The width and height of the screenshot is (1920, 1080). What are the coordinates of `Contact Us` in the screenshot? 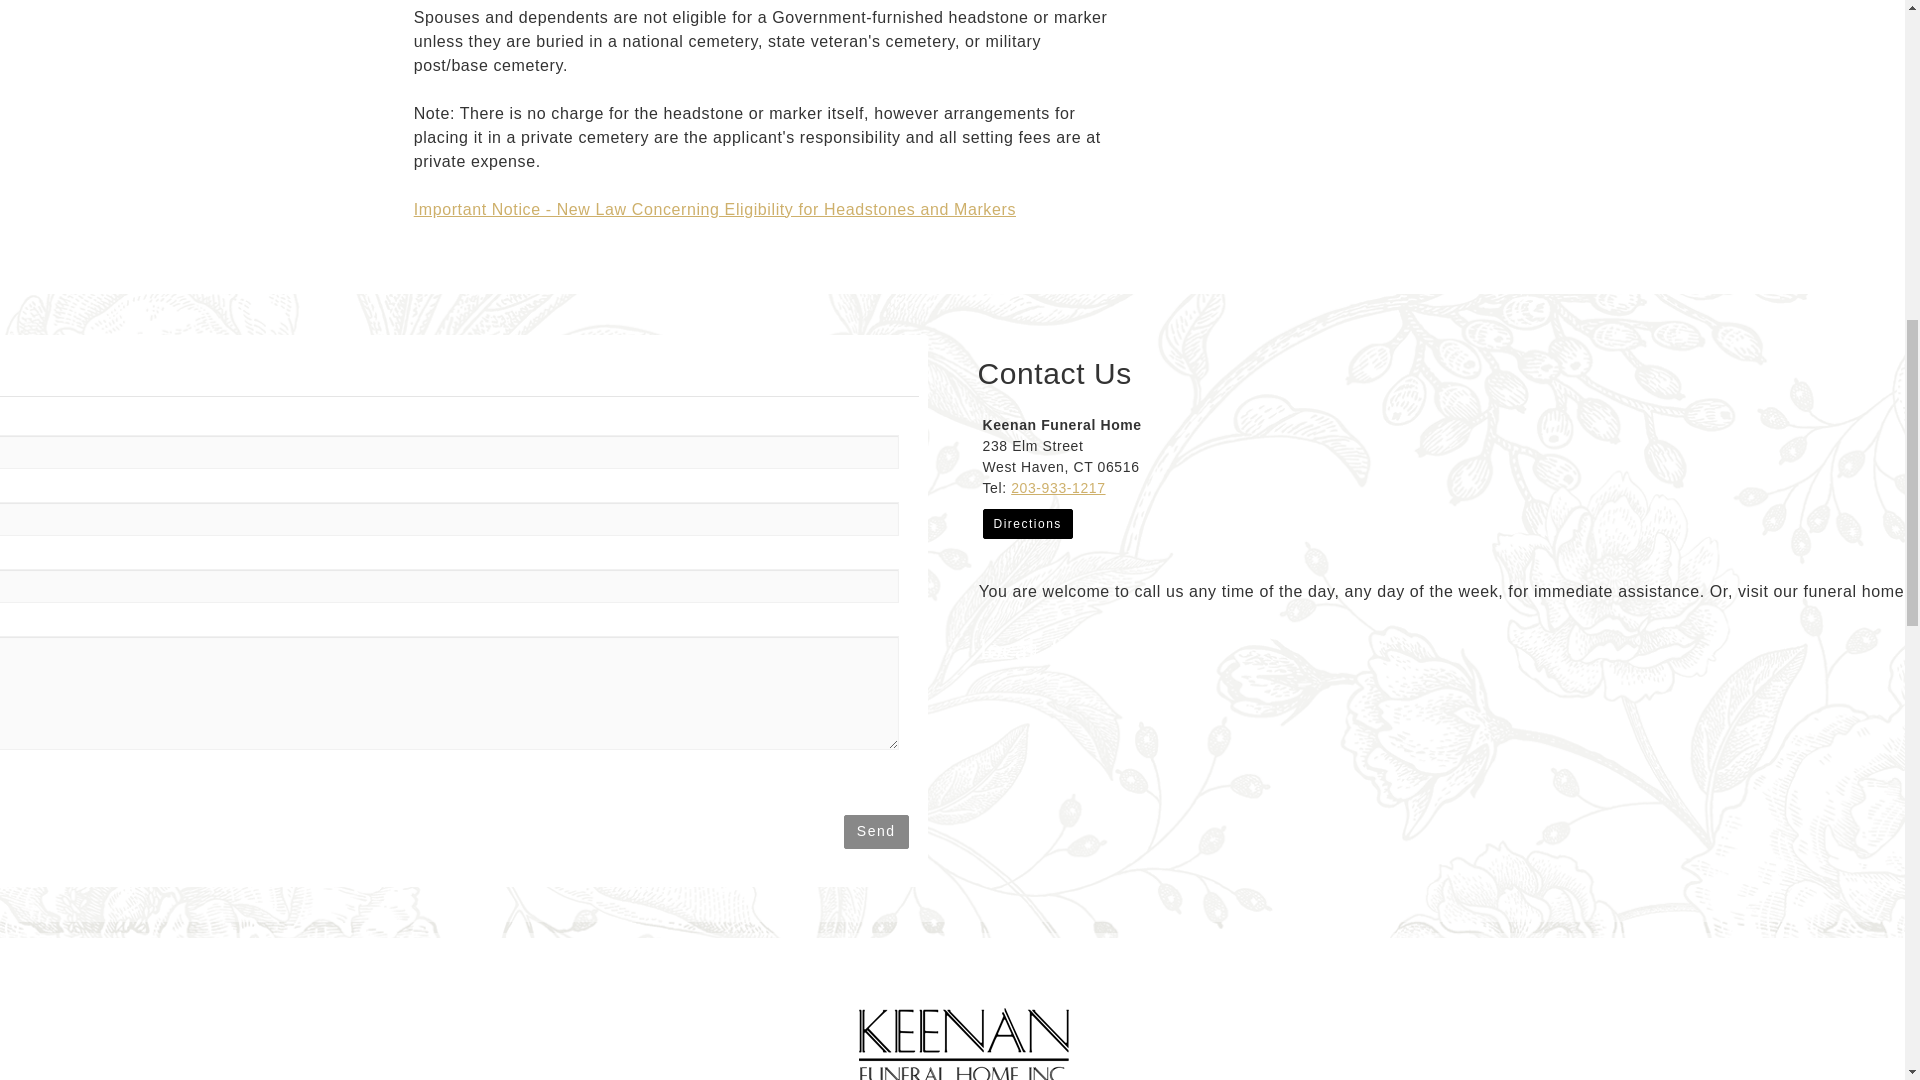 It's located at (1026, 644).